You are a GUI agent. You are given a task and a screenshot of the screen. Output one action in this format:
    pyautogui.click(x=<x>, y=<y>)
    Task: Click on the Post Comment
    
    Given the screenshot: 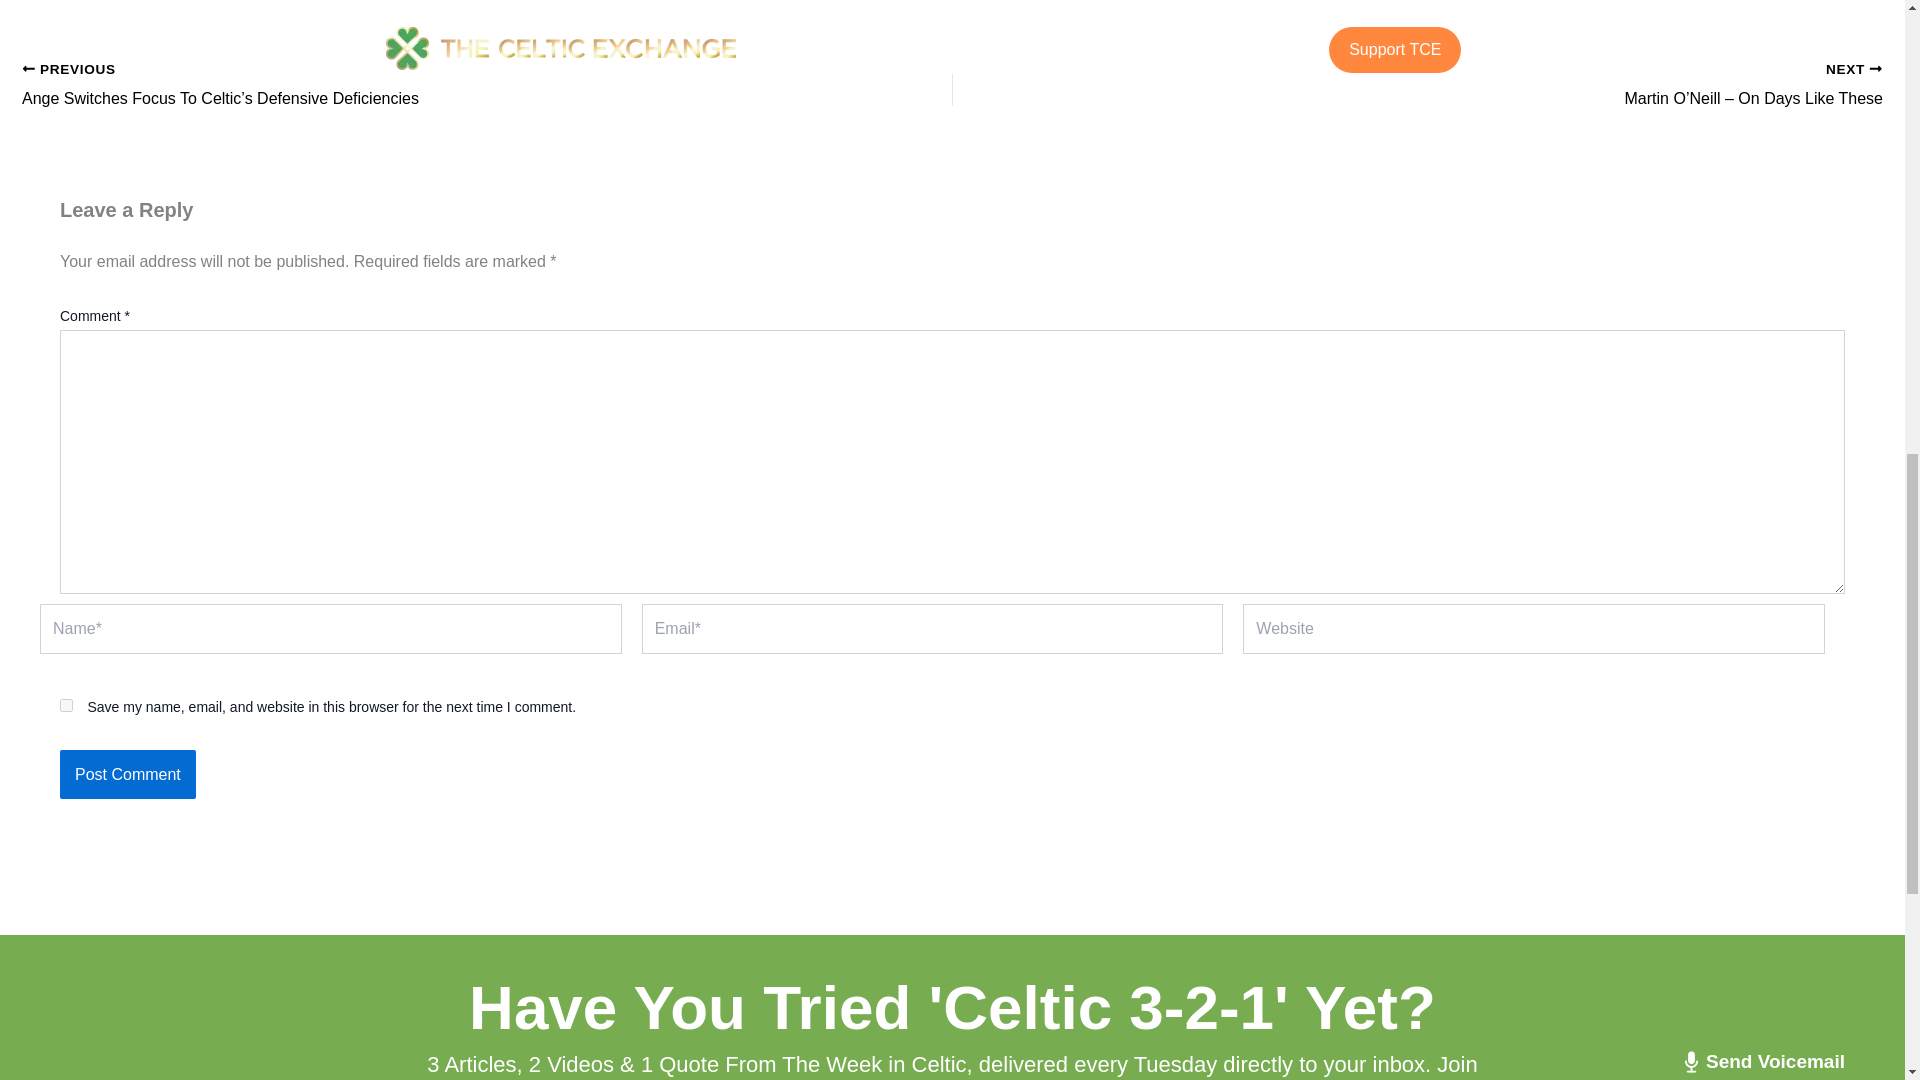 What is the action you would take?
    pyautogui.click(x=127, y=774)
    